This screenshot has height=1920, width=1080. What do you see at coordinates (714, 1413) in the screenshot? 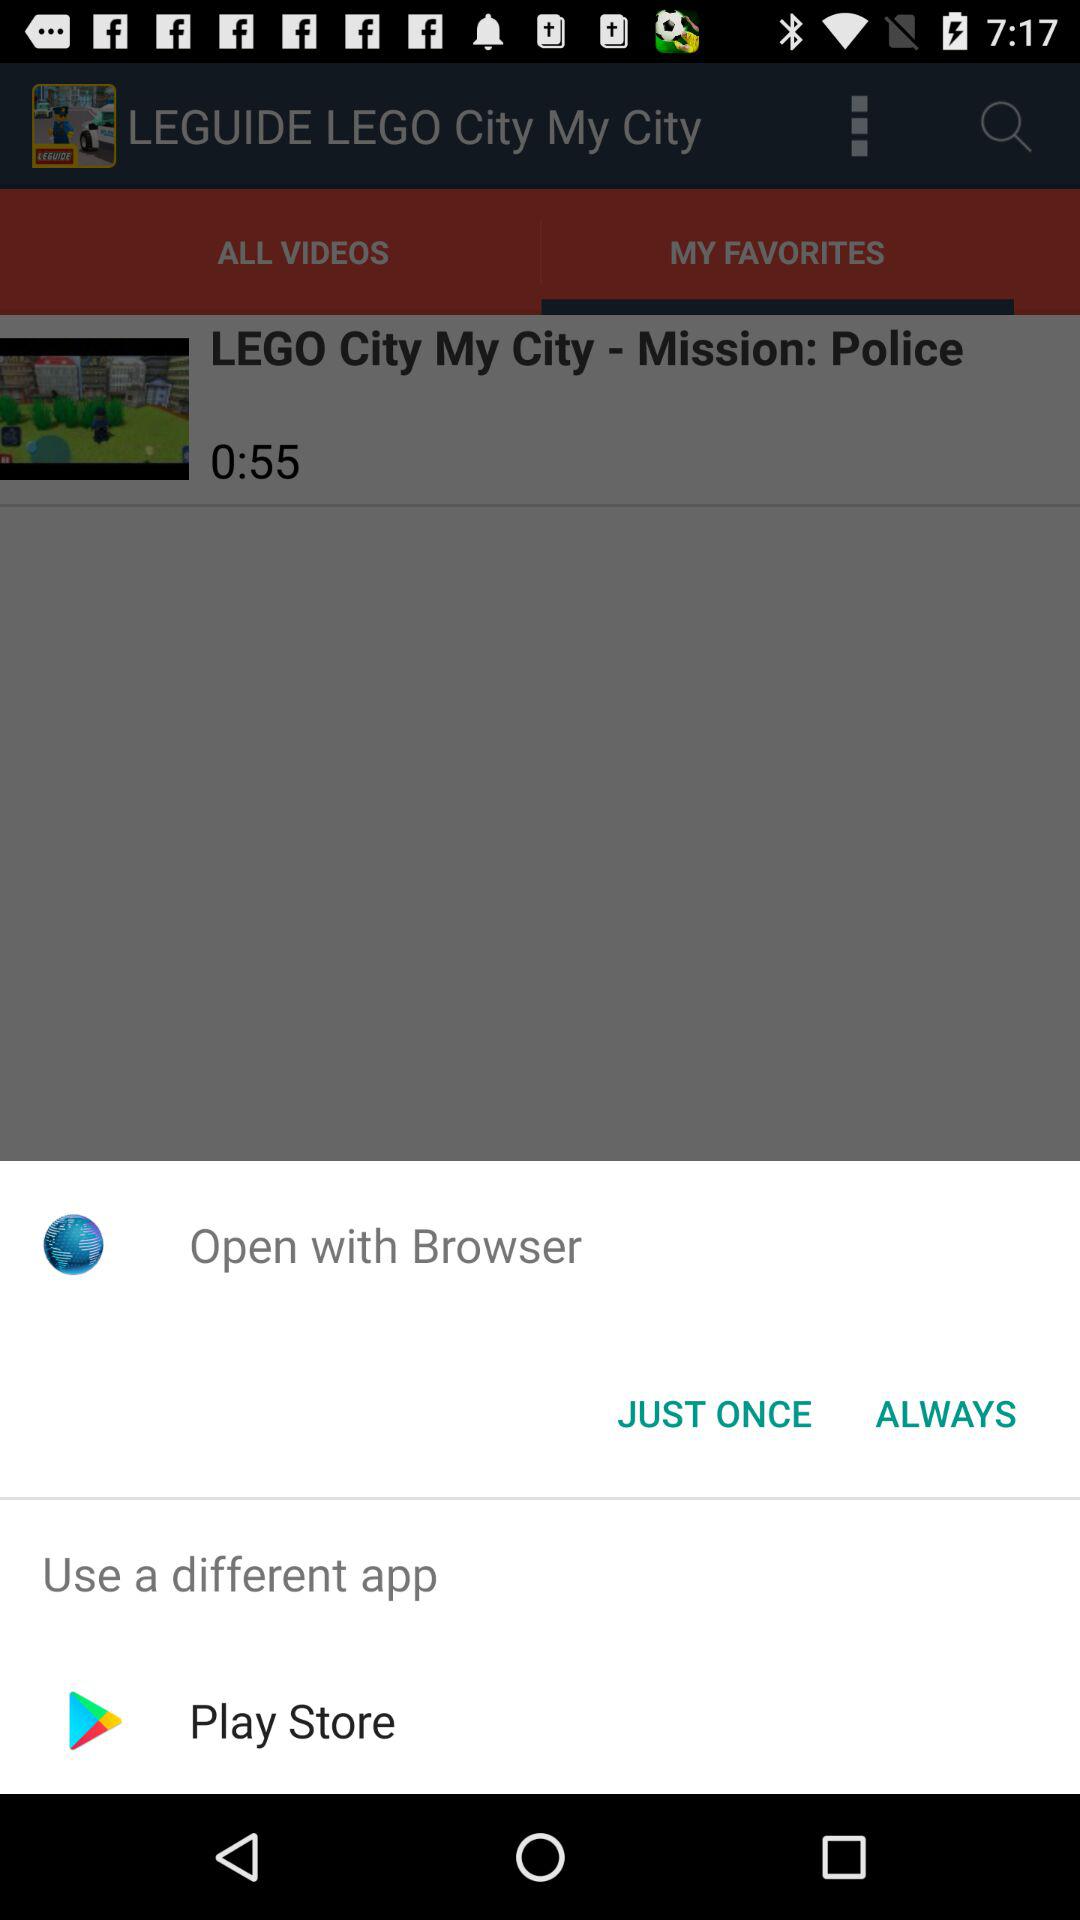
I see `launch icon next to always icon` at bounding box center [714, 1413].